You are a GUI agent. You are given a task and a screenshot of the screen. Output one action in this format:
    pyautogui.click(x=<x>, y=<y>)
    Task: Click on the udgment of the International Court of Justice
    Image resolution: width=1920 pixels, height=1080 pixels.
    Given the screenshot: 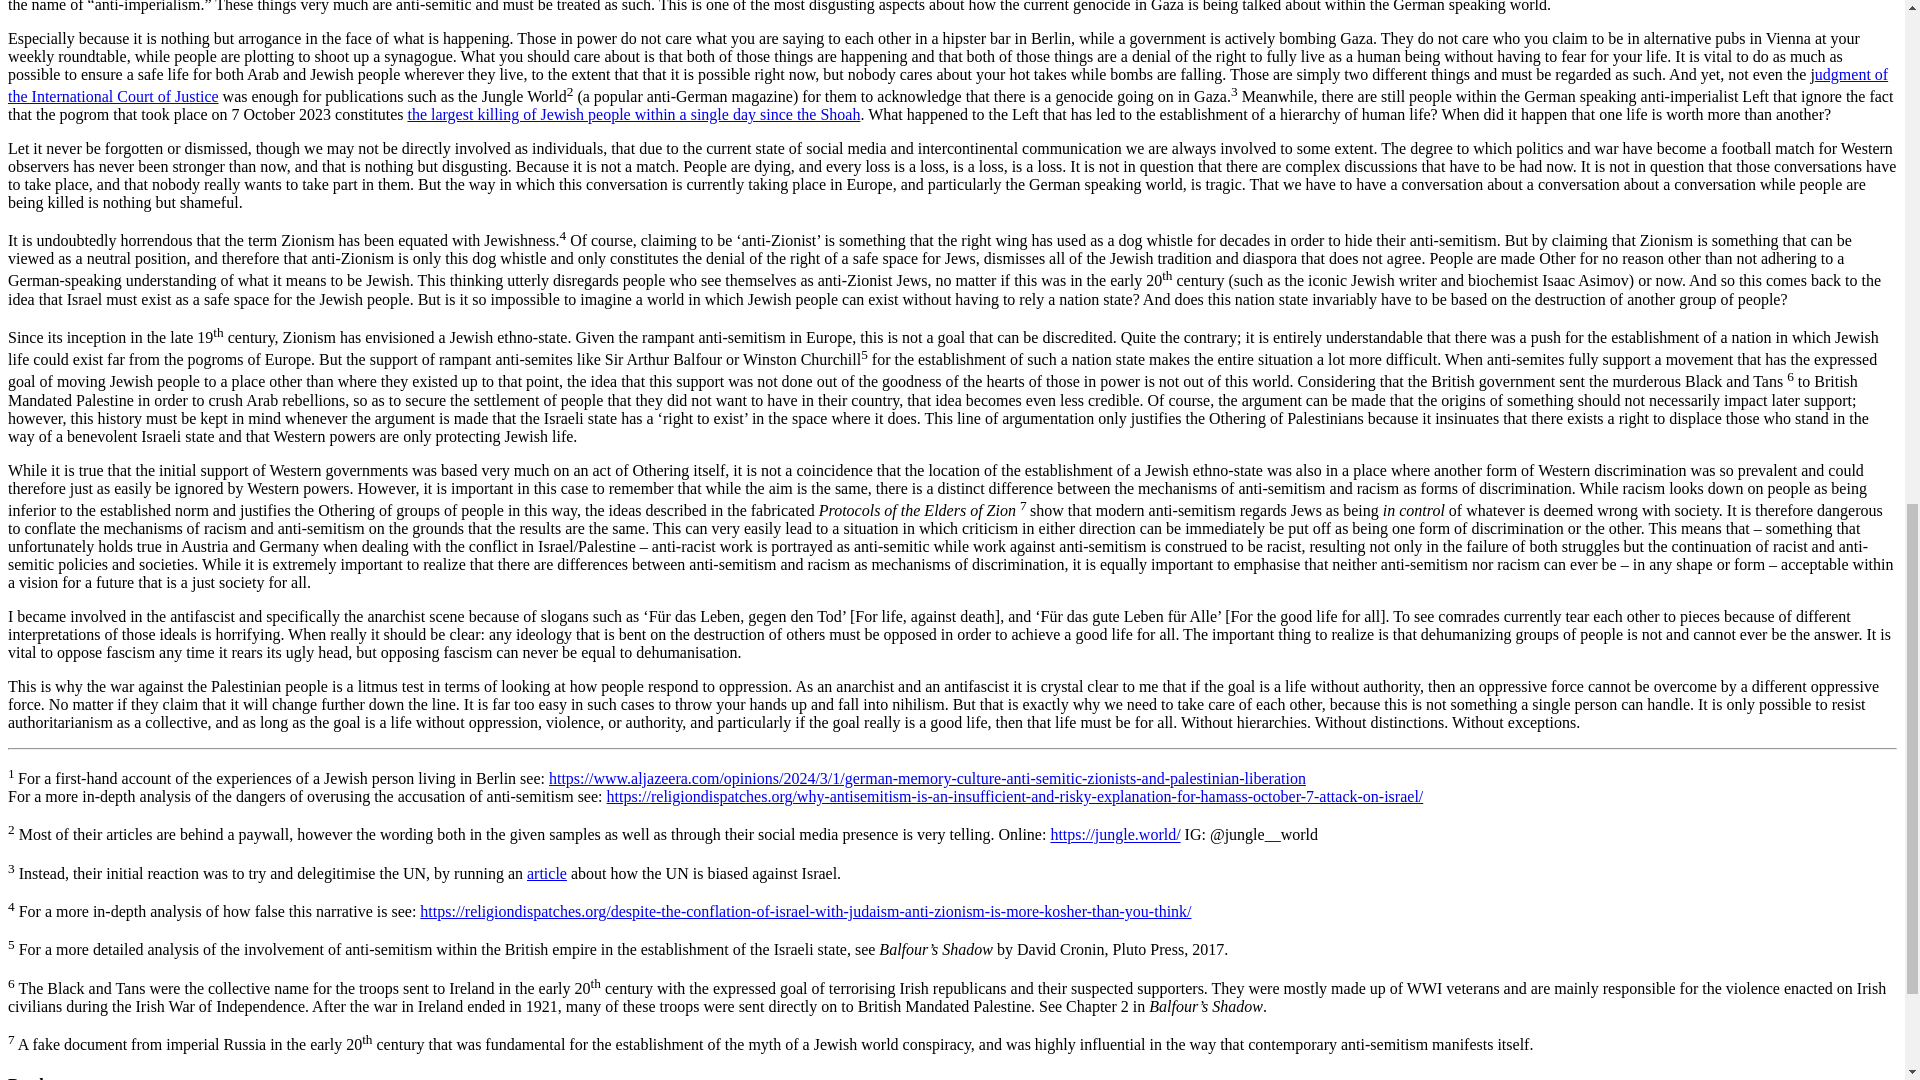 What is the action you would take?
    pyautogui.click(x=947, y=84)
    